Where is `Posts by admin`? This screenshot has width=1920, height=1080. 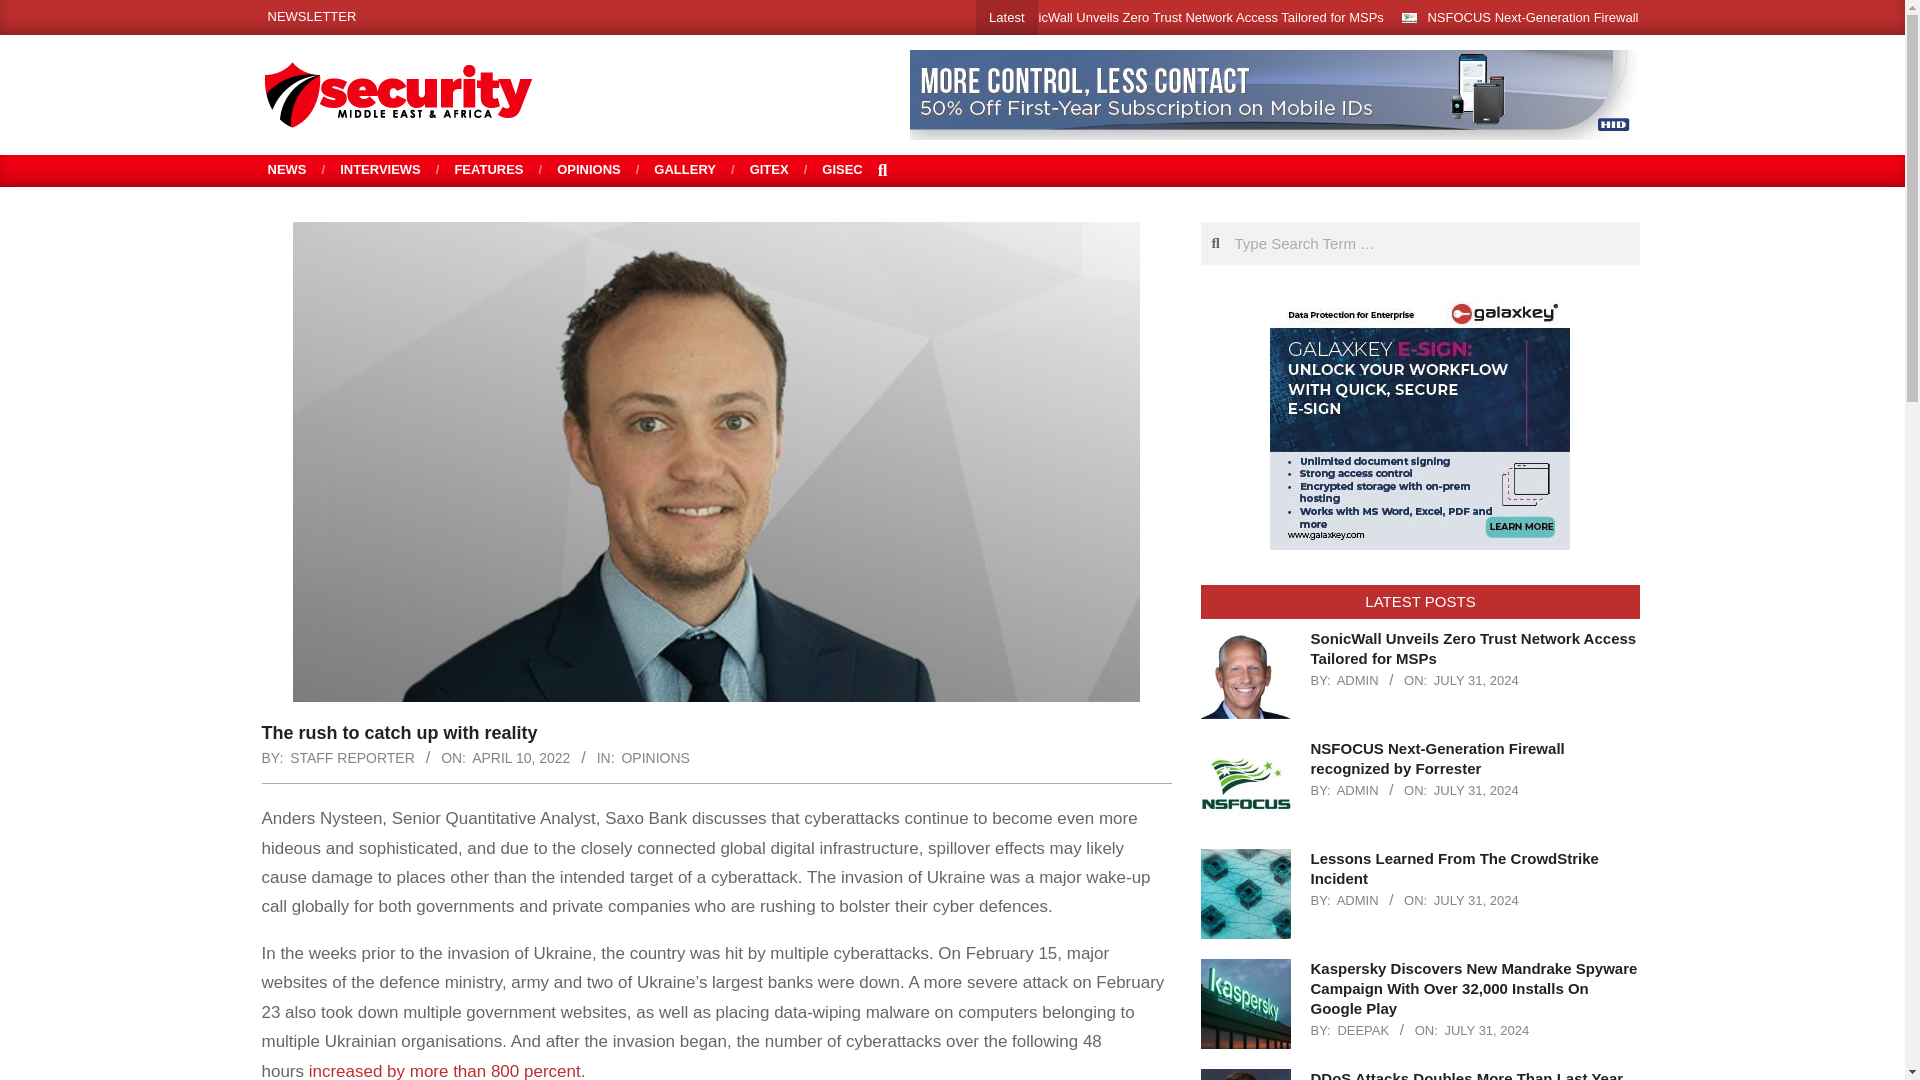 Posts by admin is located at coordinates (1357, 790).